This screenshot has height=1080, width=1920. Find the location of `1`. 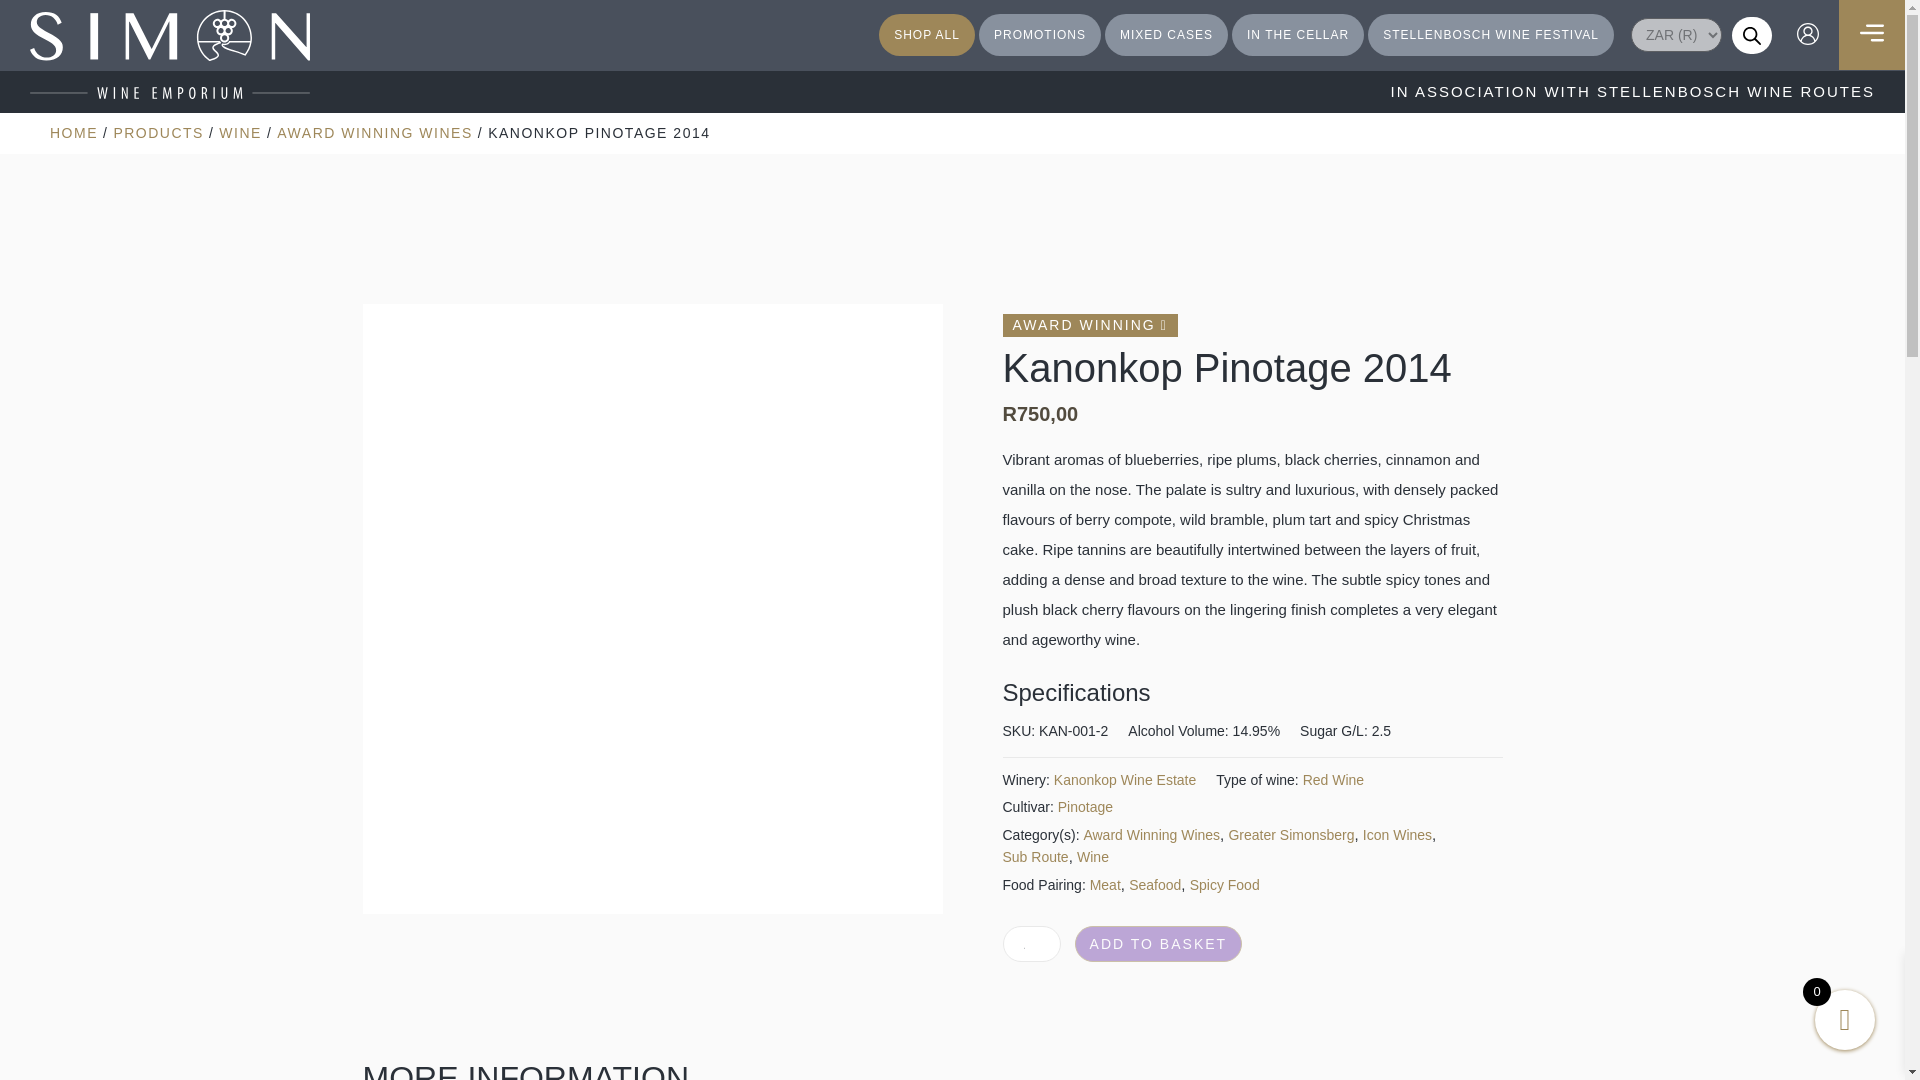

1 is located at coordinates (1030, 944).